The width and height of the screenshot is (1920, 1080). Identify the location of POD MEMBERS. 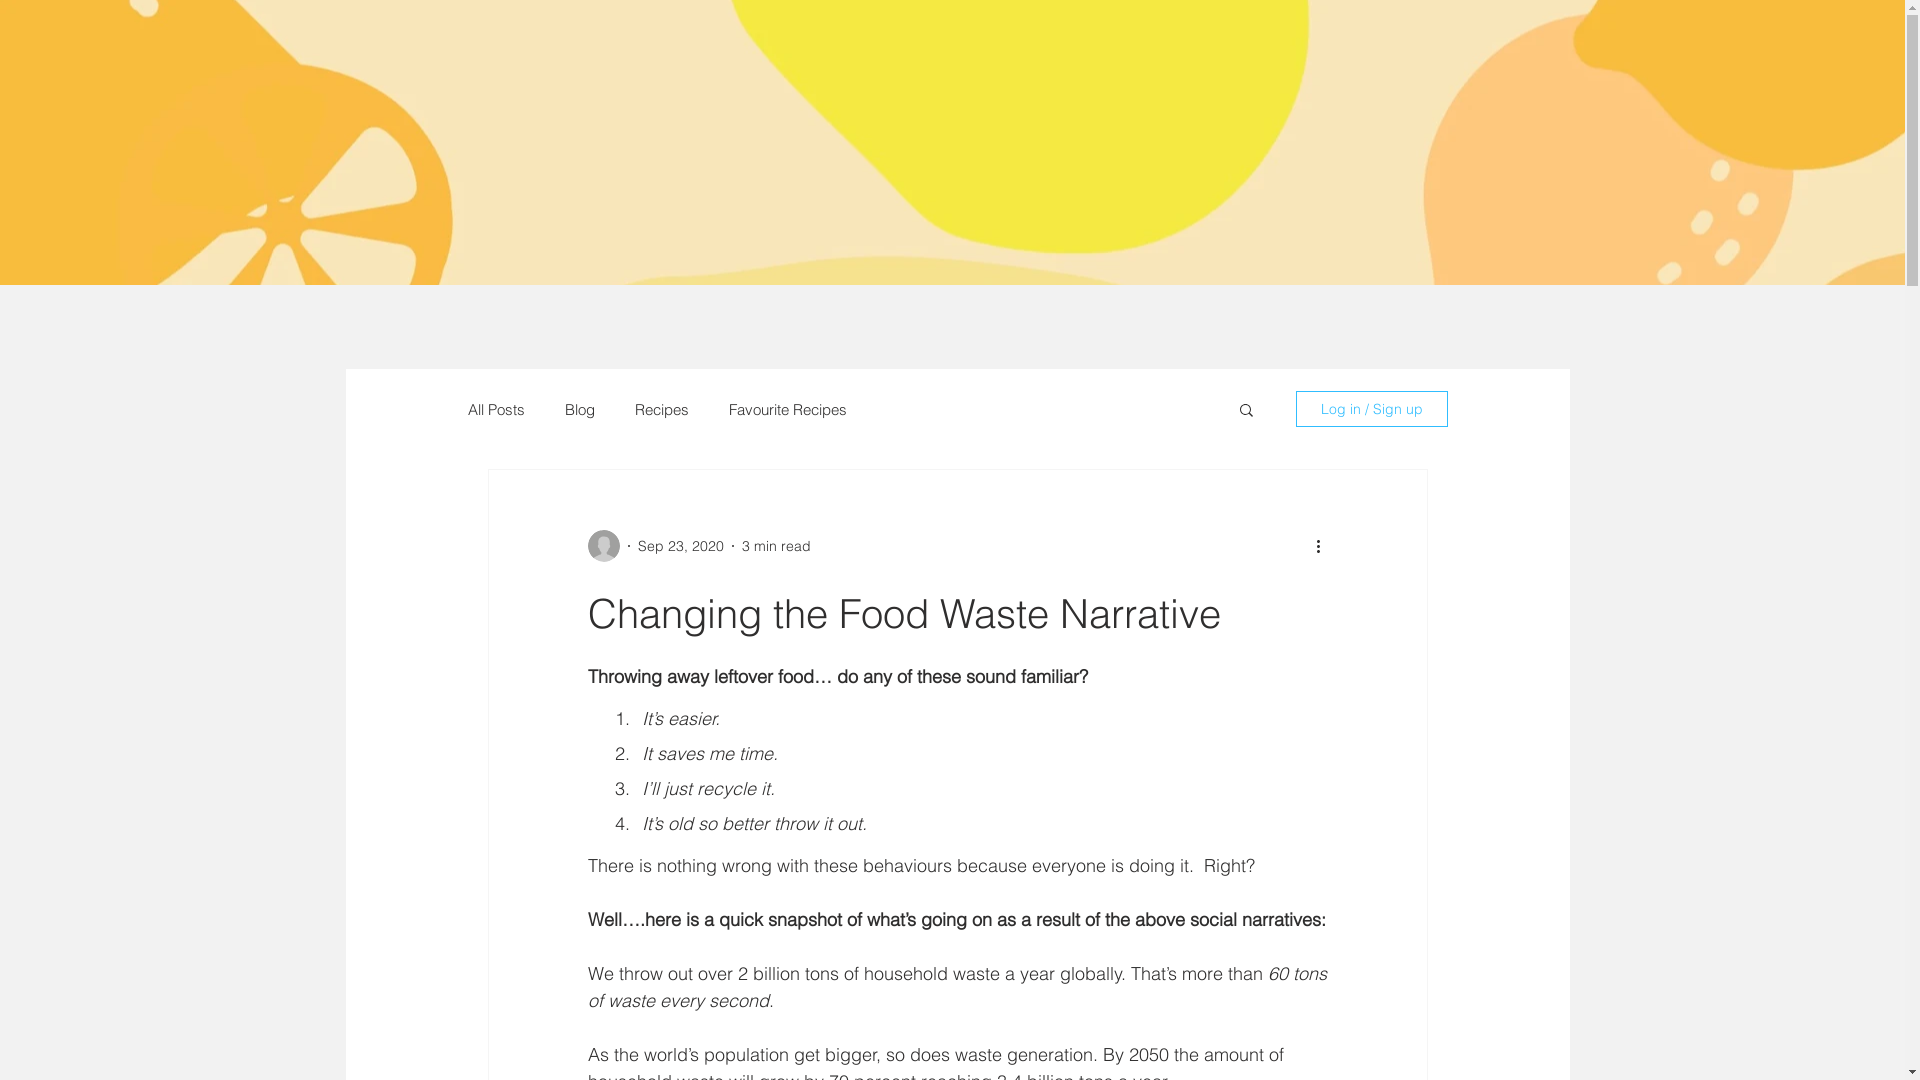
(558, 148).